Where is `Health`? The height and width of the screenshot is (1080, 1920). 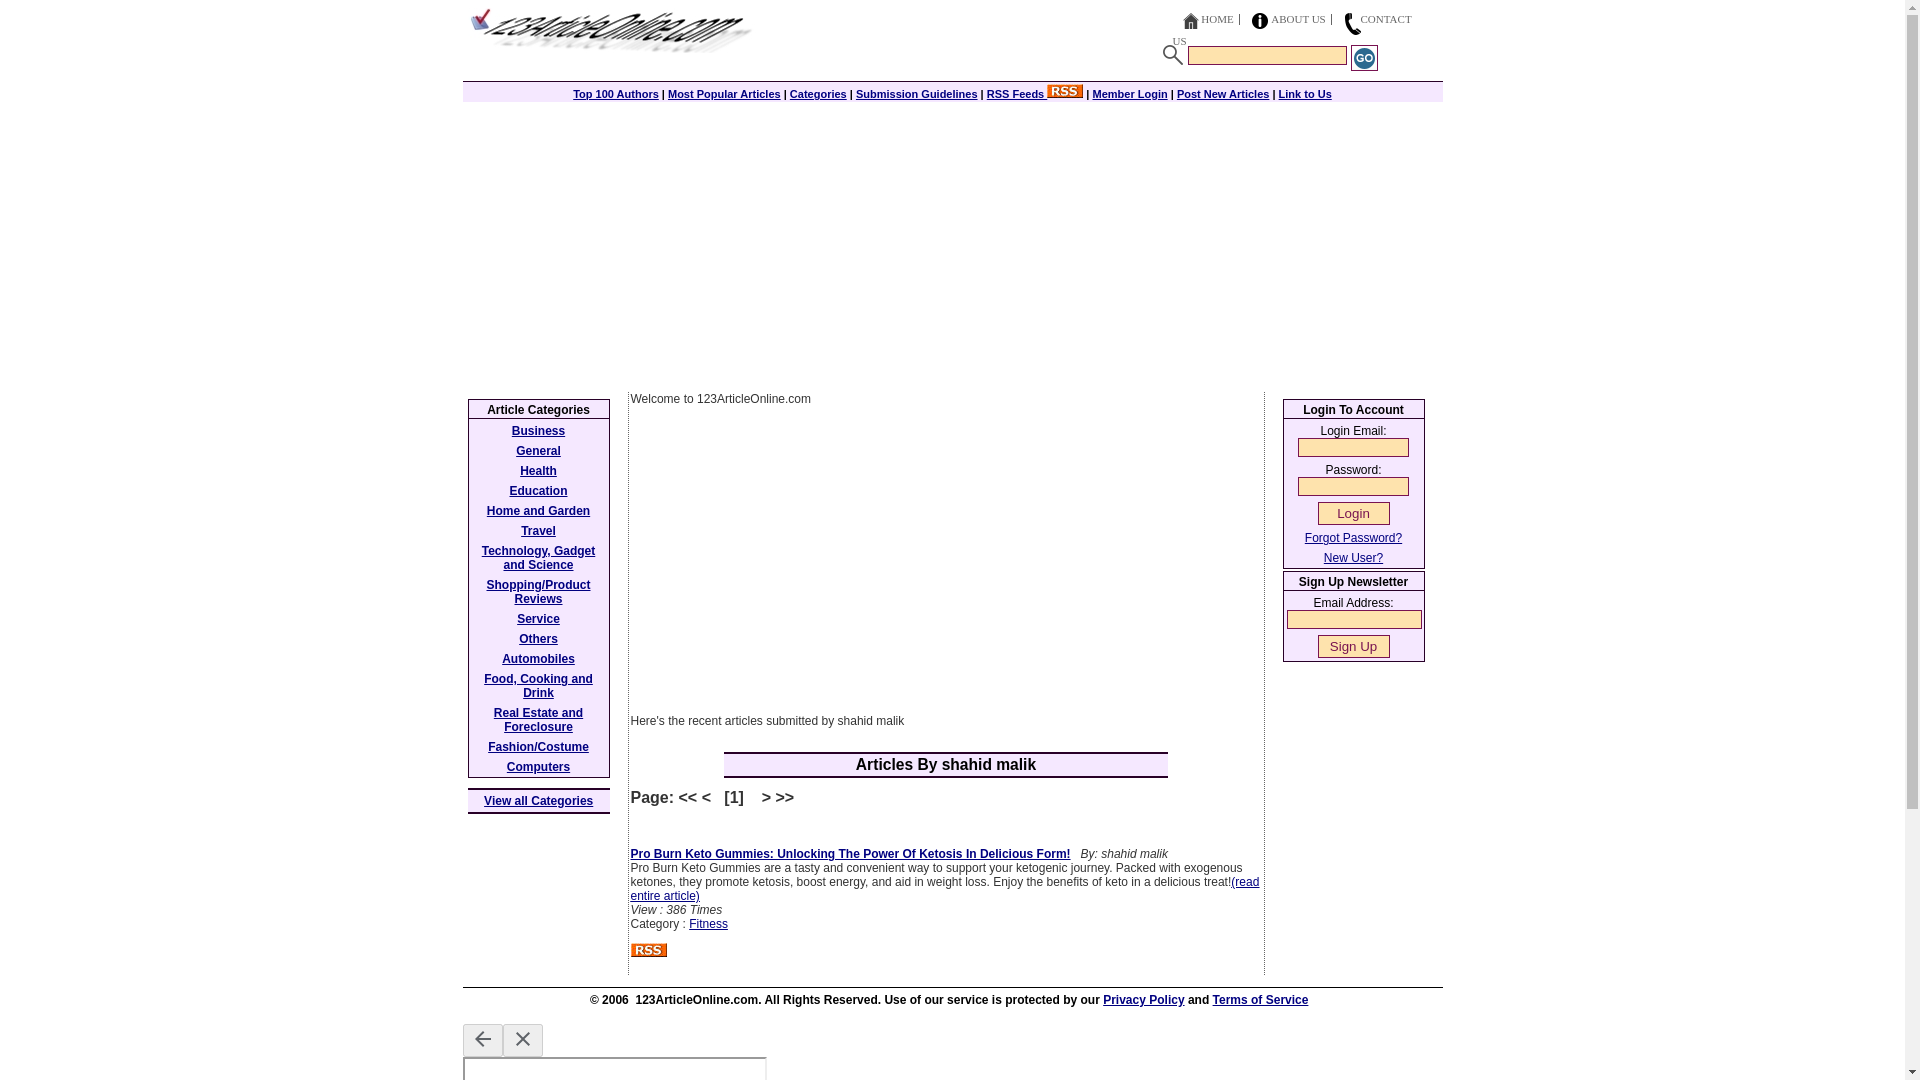
Health is located at coordinates (538, 471).